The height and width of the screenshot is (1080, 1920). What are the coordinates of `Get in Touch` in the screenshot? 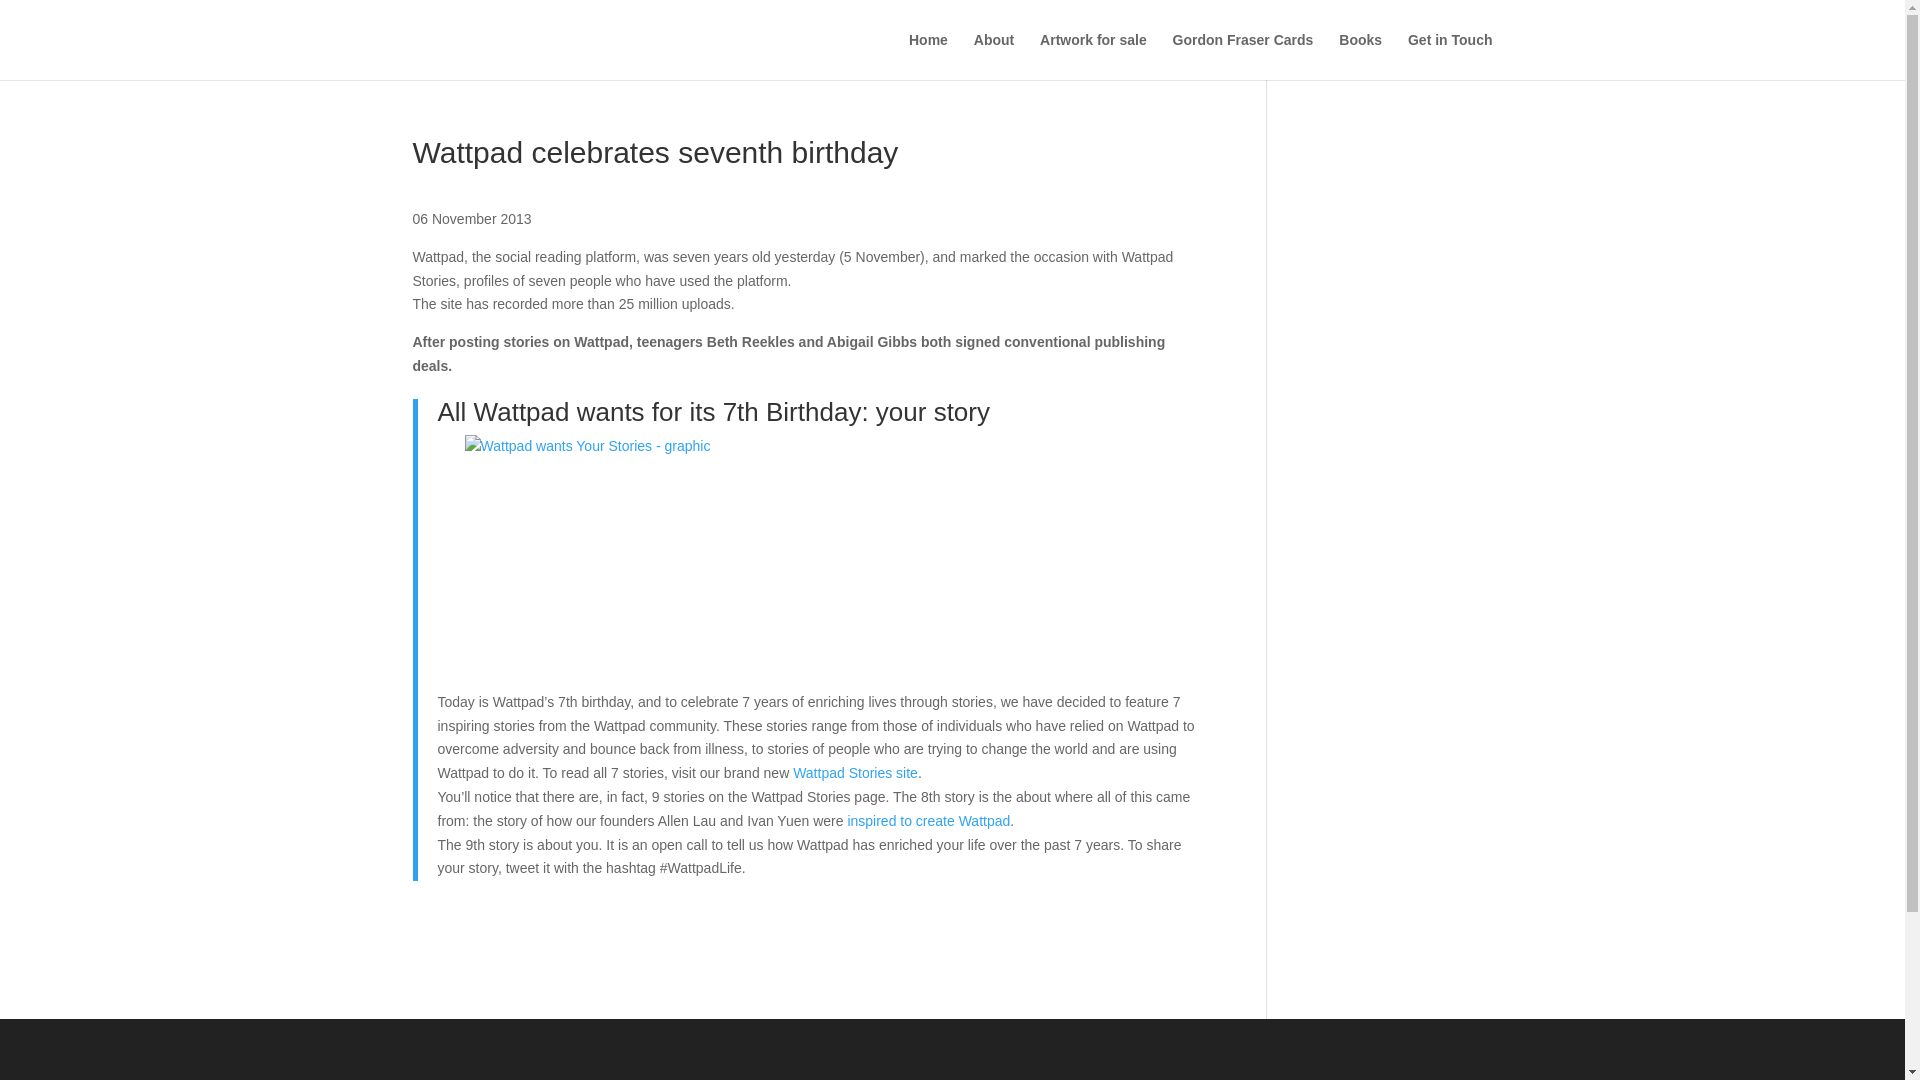 It's located at (1450, 56).